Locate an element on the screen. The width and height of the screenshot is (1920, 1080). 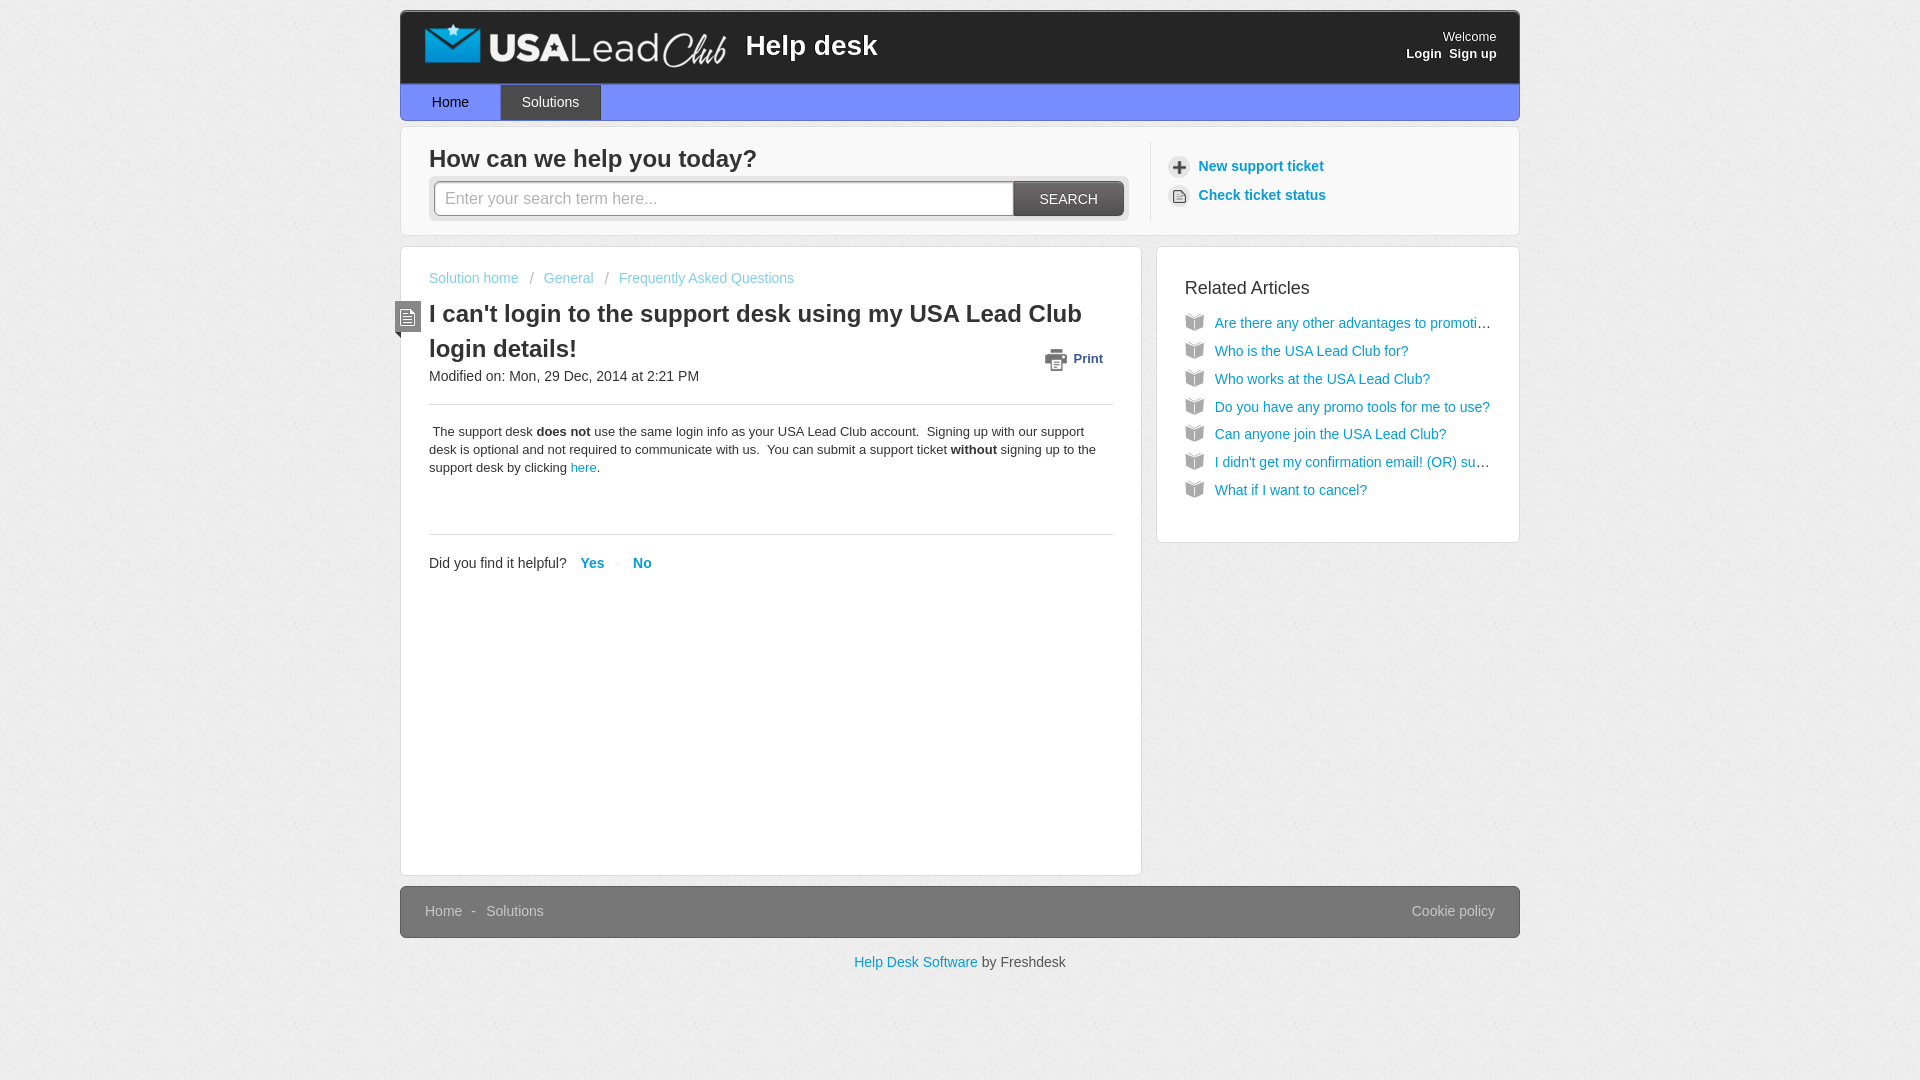
Check ticket status is located at coordinates (1250, 195).